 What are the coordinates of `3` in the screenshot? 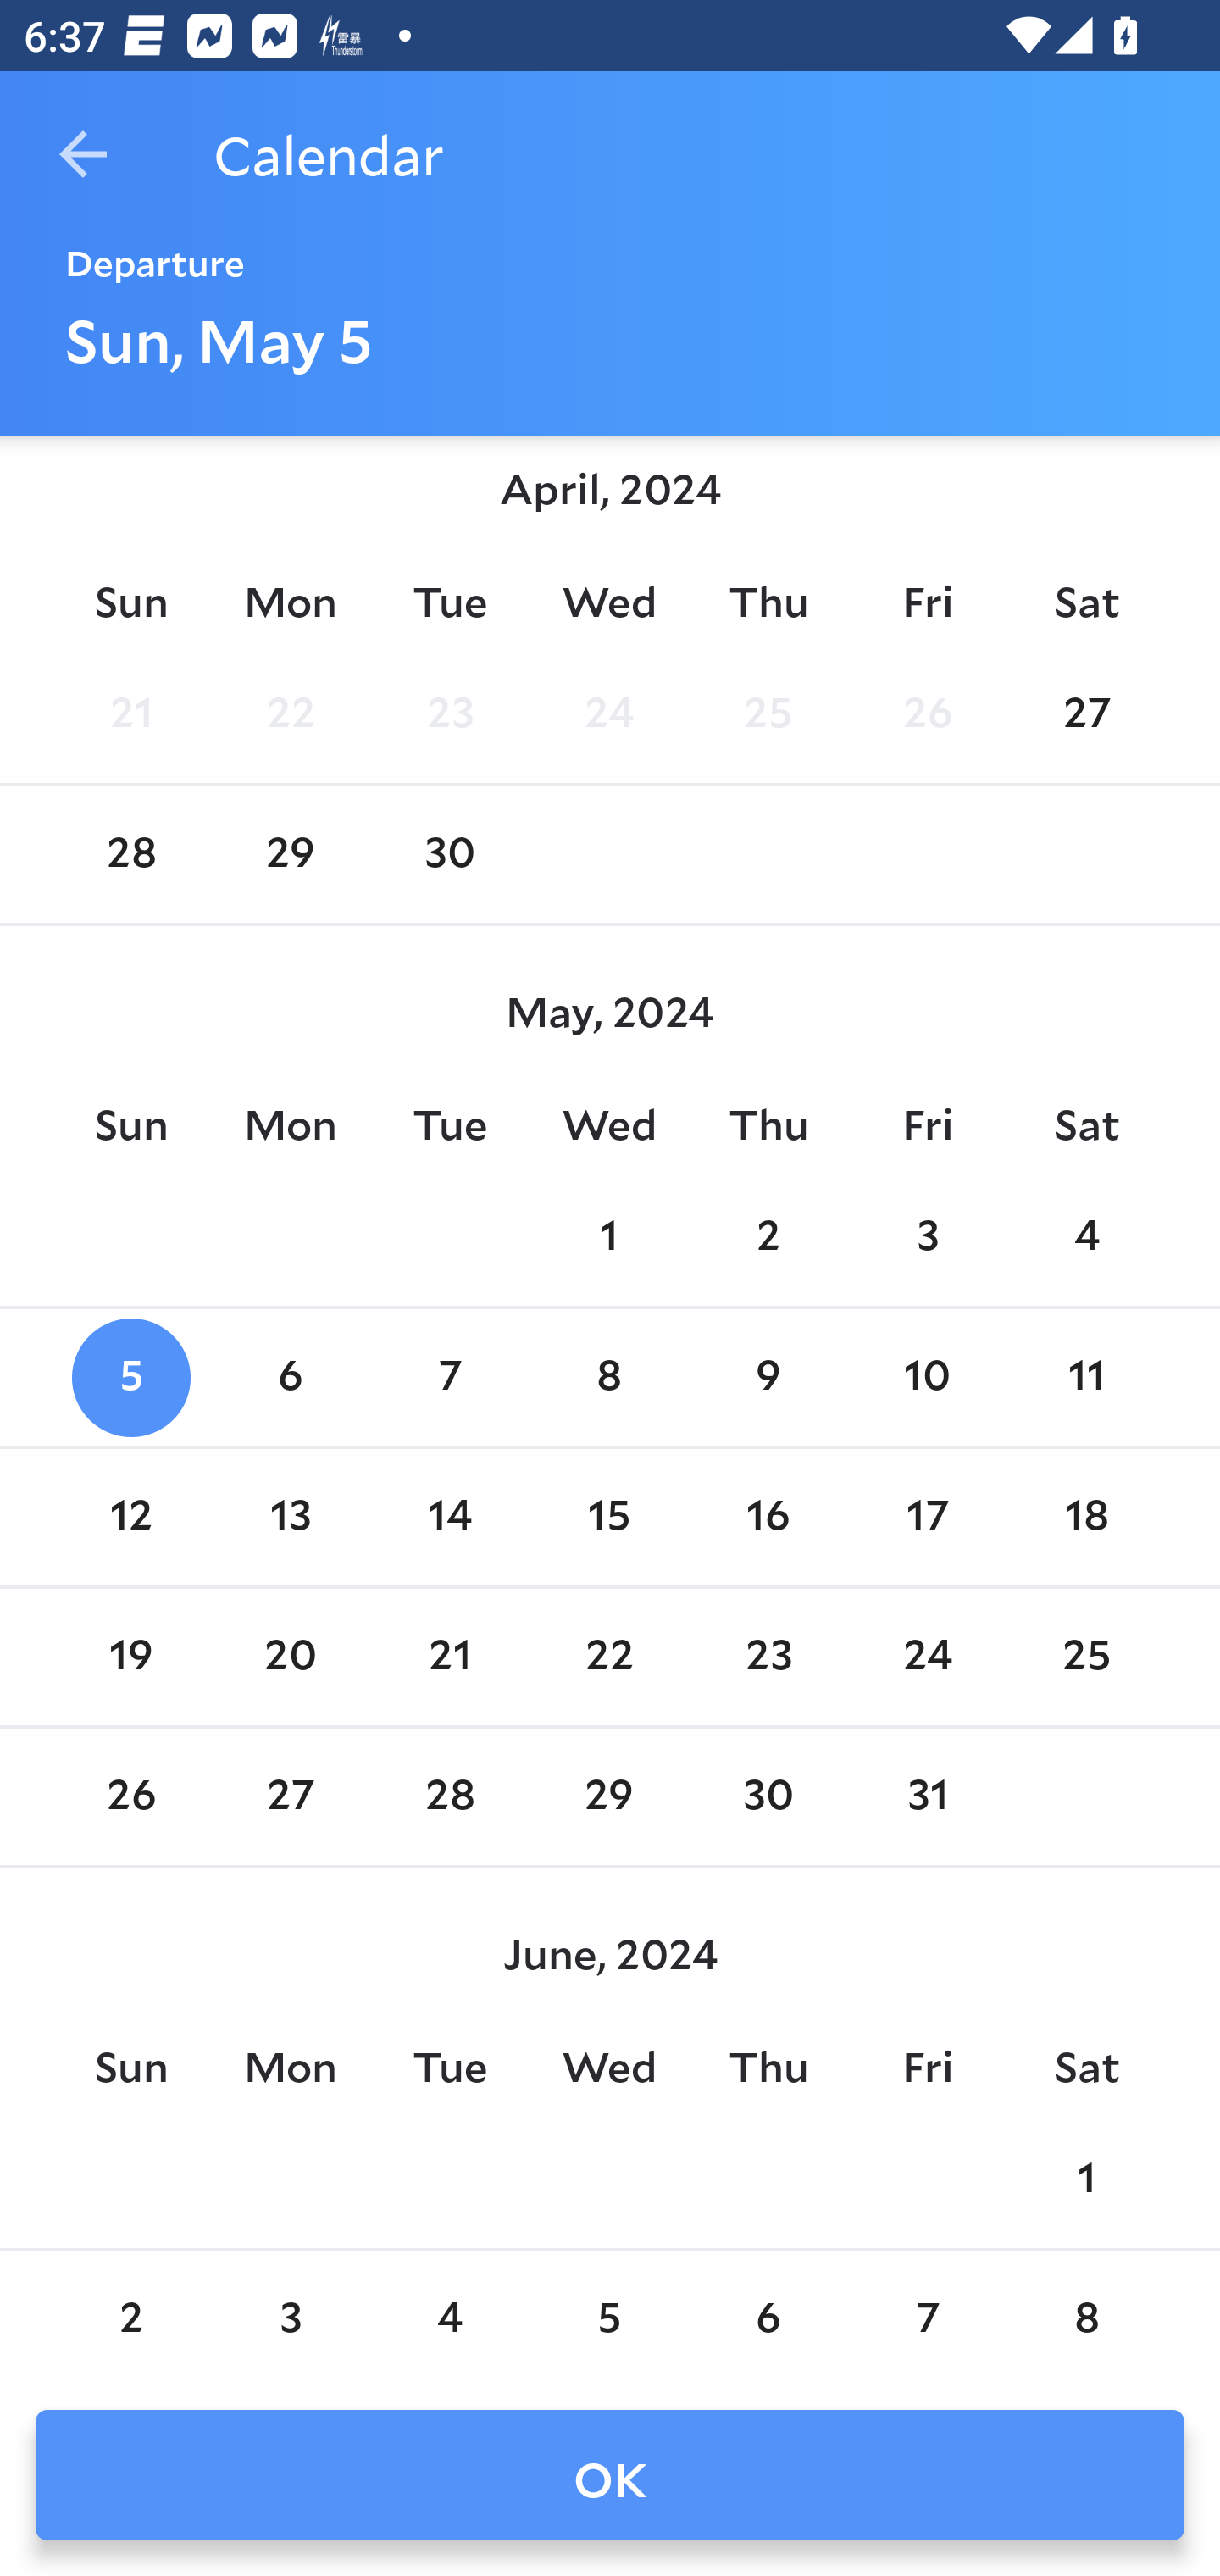 It's located at (291, 2318).